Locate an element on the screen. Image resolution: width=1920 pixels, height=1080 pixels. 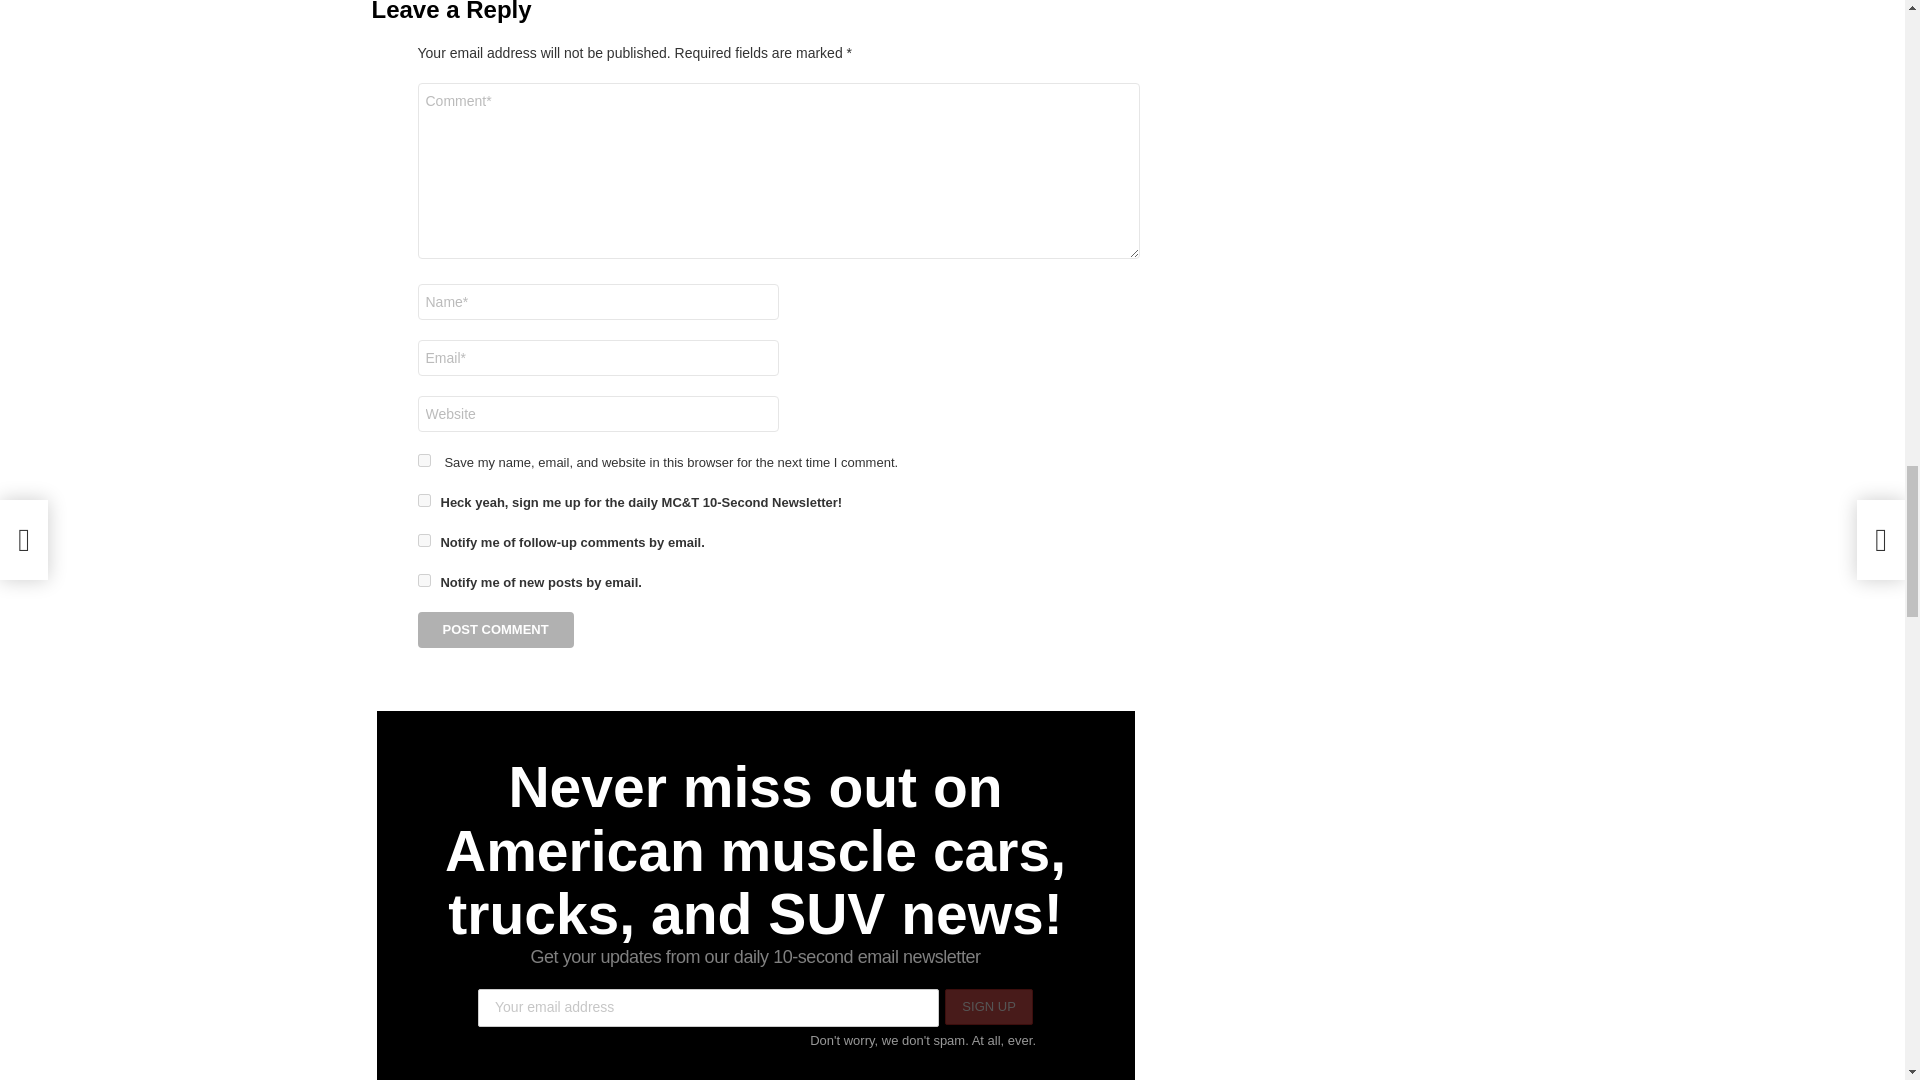
1 is located at coordinates (424, 500).